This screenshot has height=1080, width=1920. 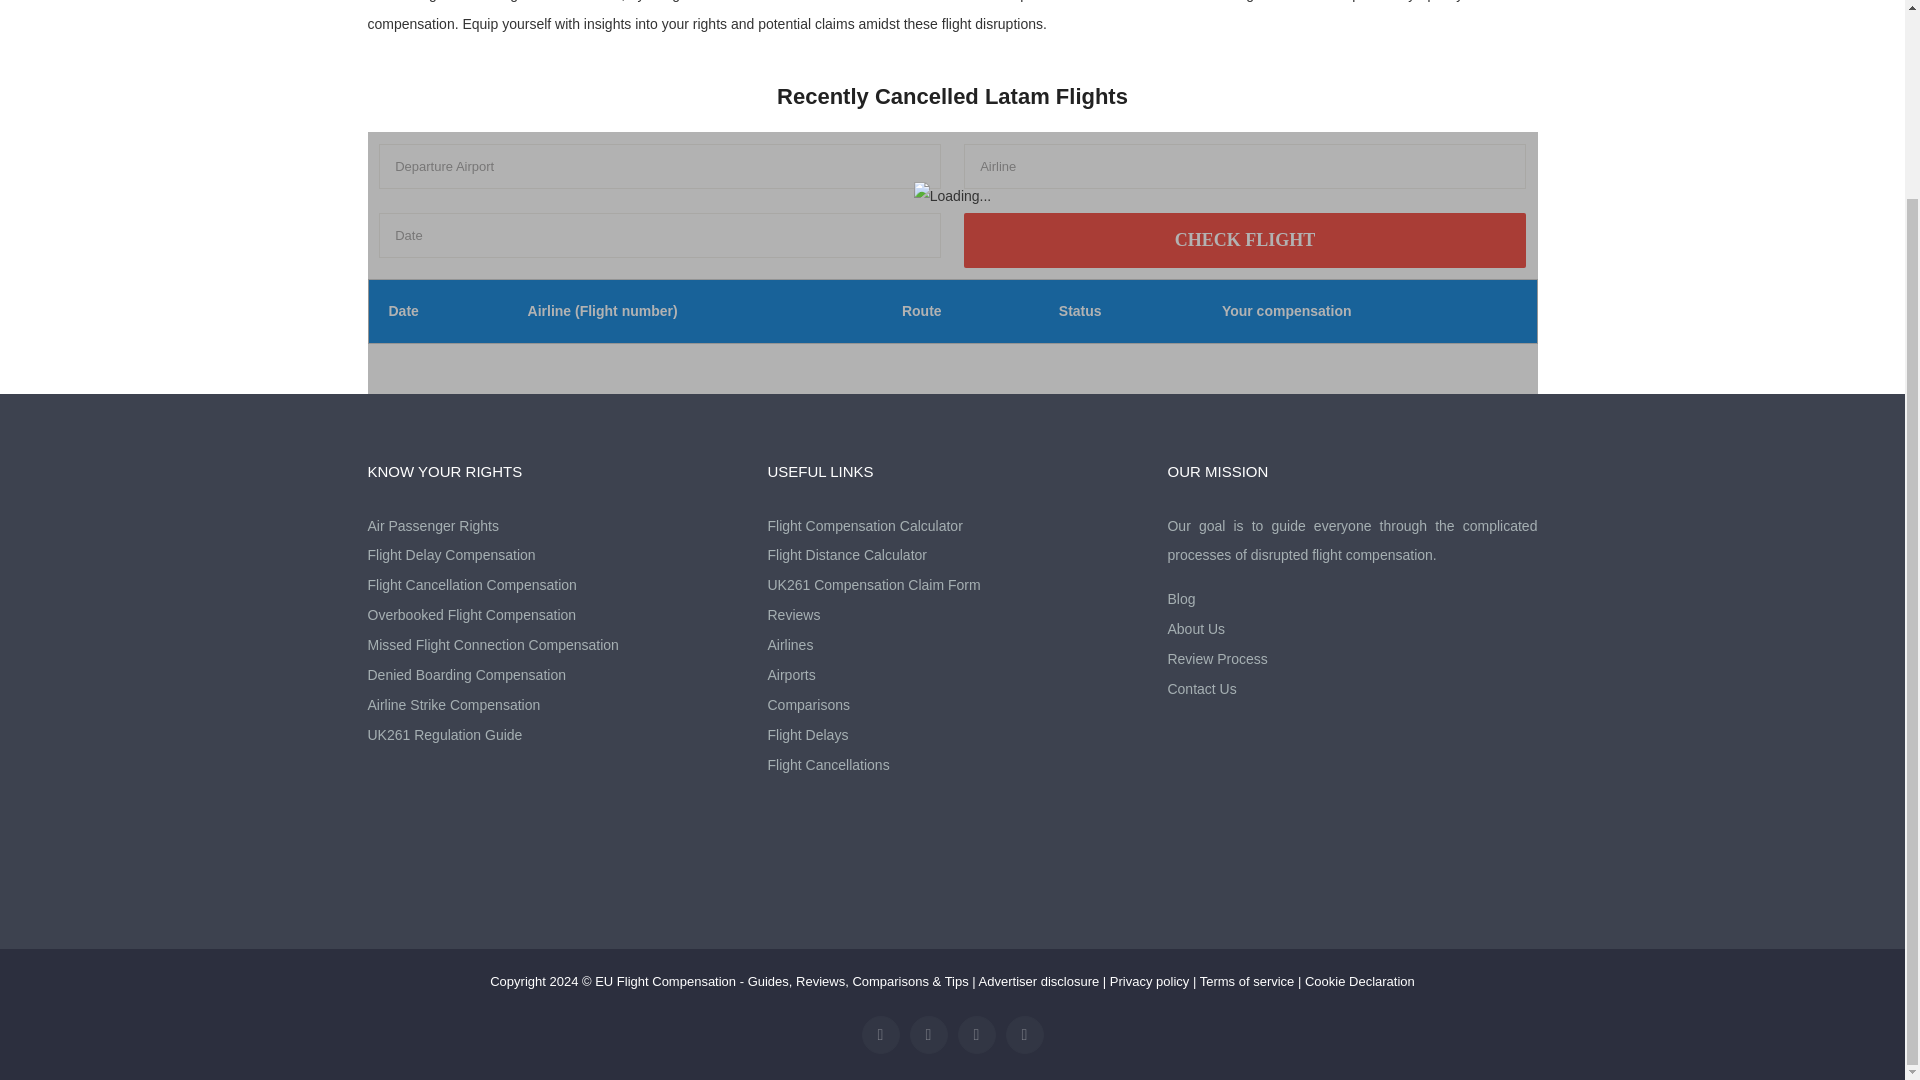 What do you see at coordinates (1025, 1035) in the screenshot?
I see `Pinterest` at bounding box center [1025, 1035].